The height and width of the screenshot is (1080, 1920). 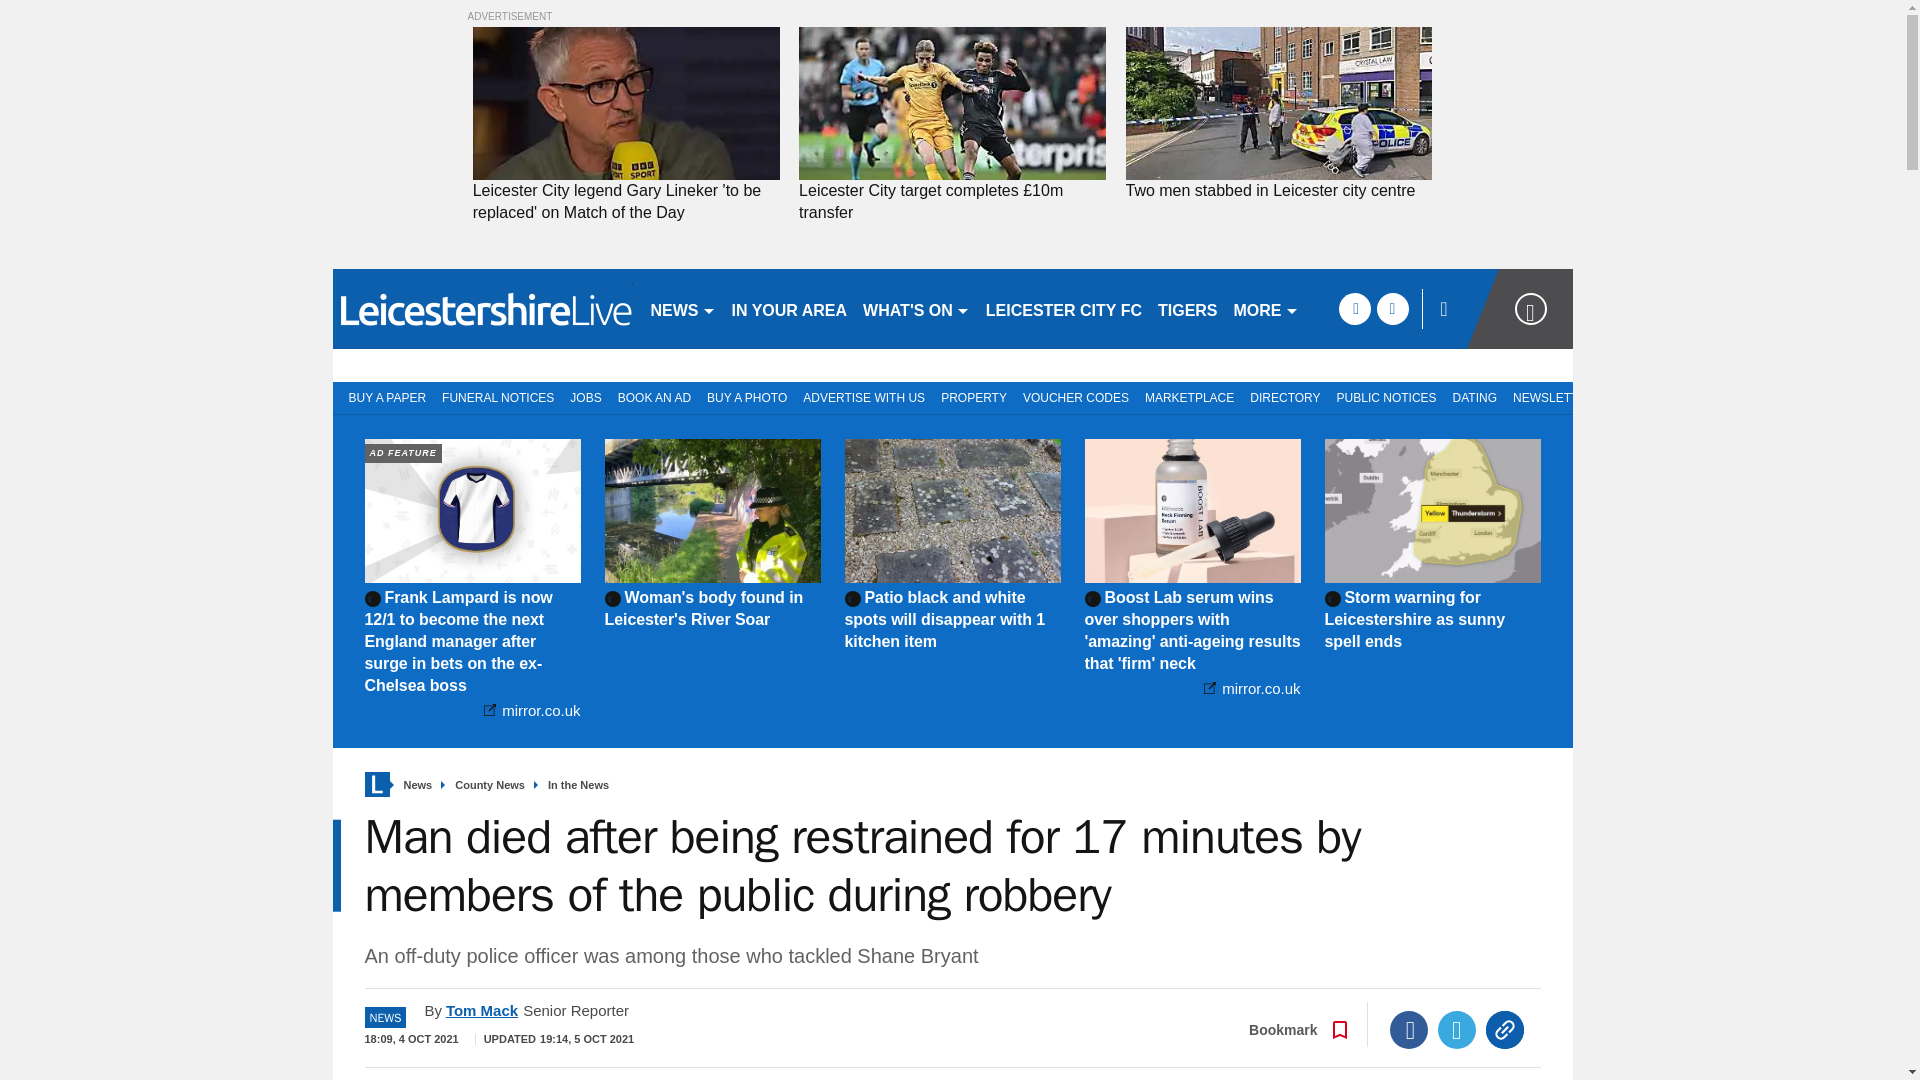 What do you see at coordinates (682, 308) in the screenshot?
I see `NEWS` at bounding box center [682, 308].